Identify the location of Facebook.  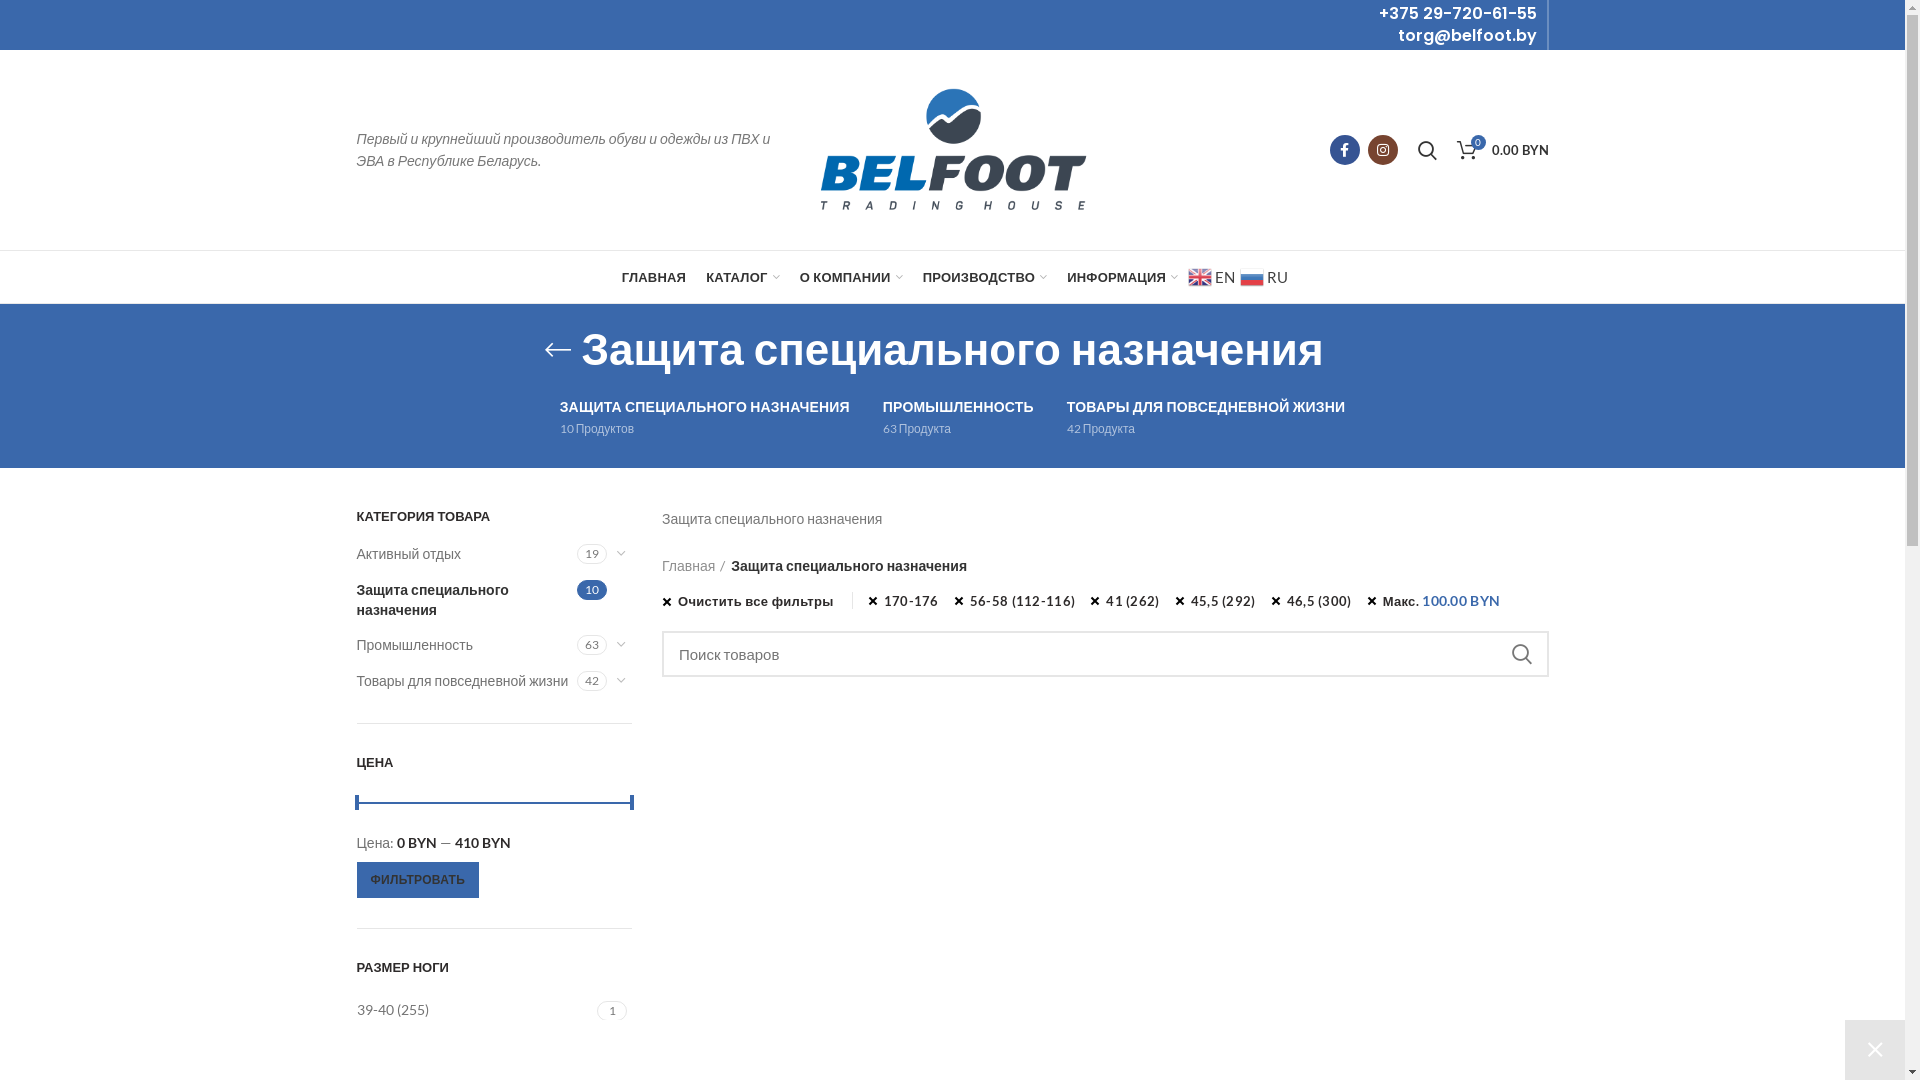
(1345, 150).